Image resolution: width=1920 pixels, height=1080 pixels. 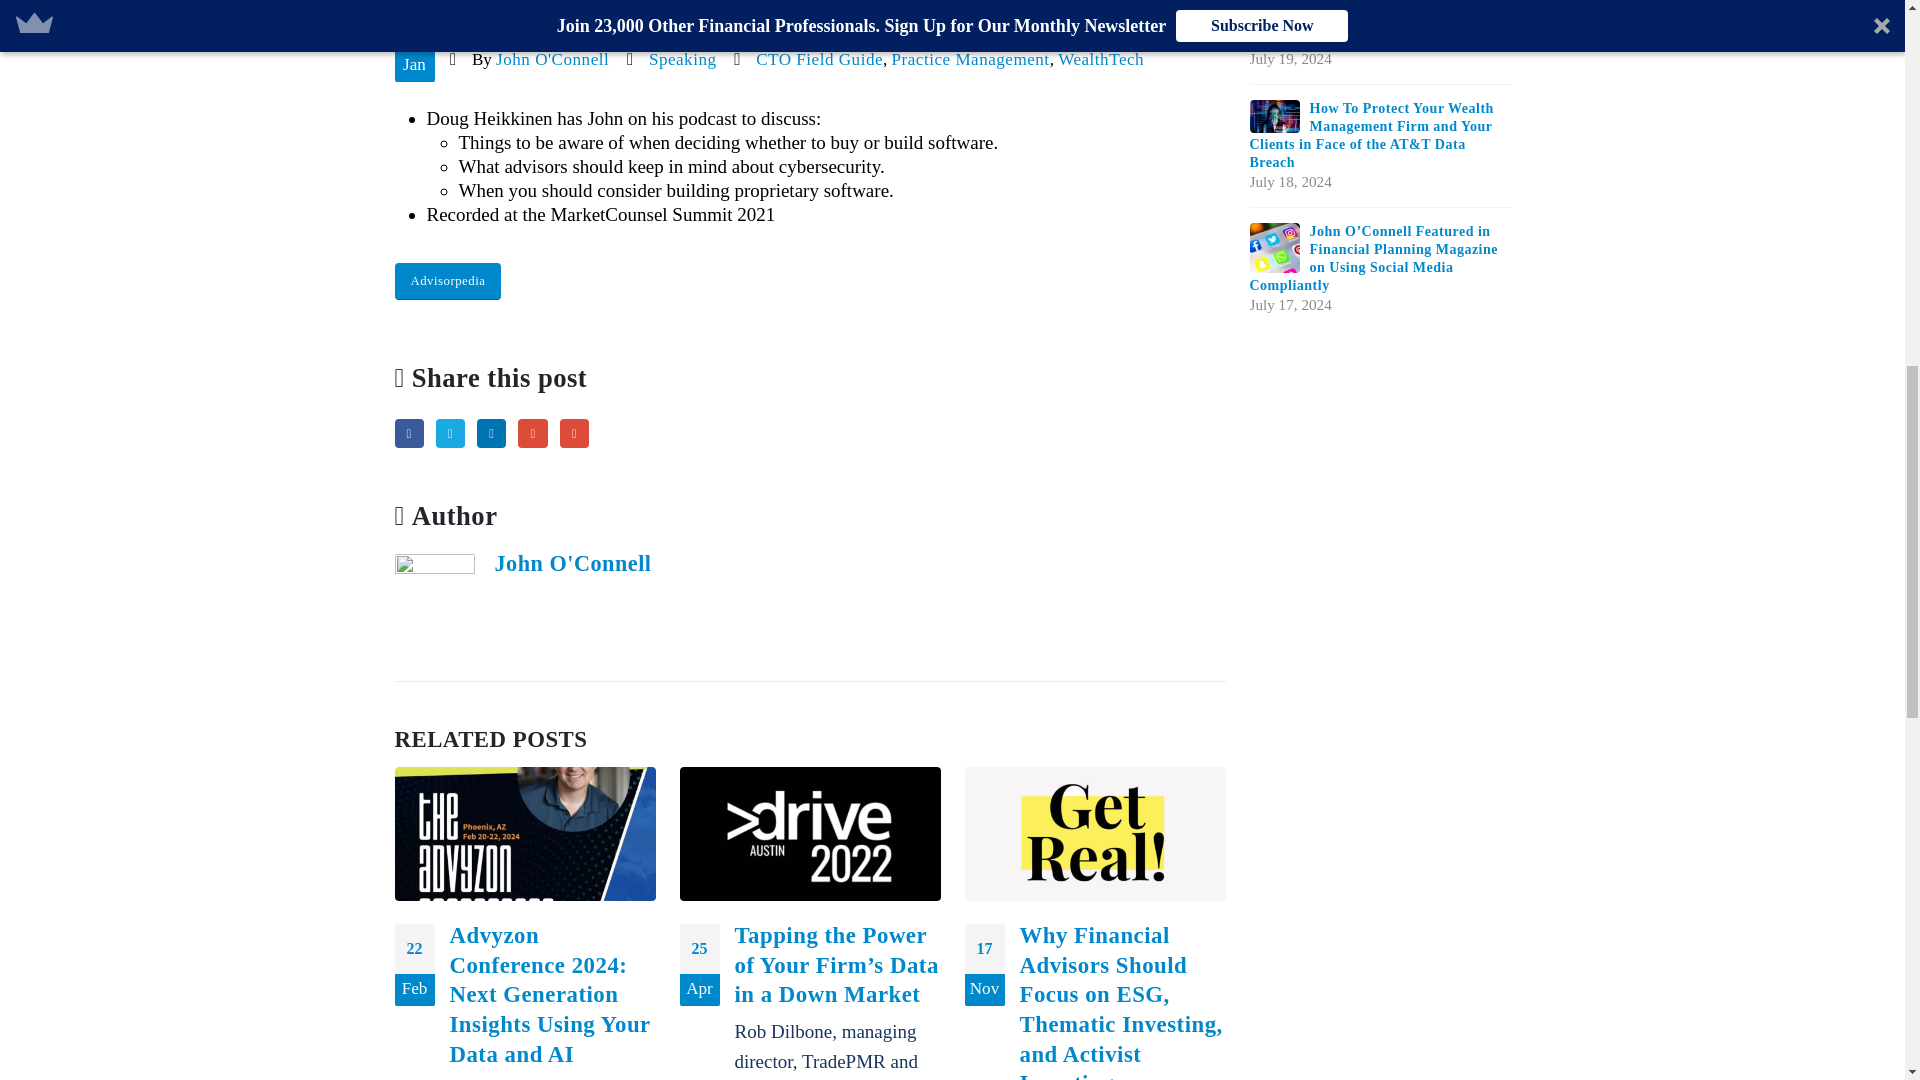 I want to click on Facebook, so click(x=408, y=434).